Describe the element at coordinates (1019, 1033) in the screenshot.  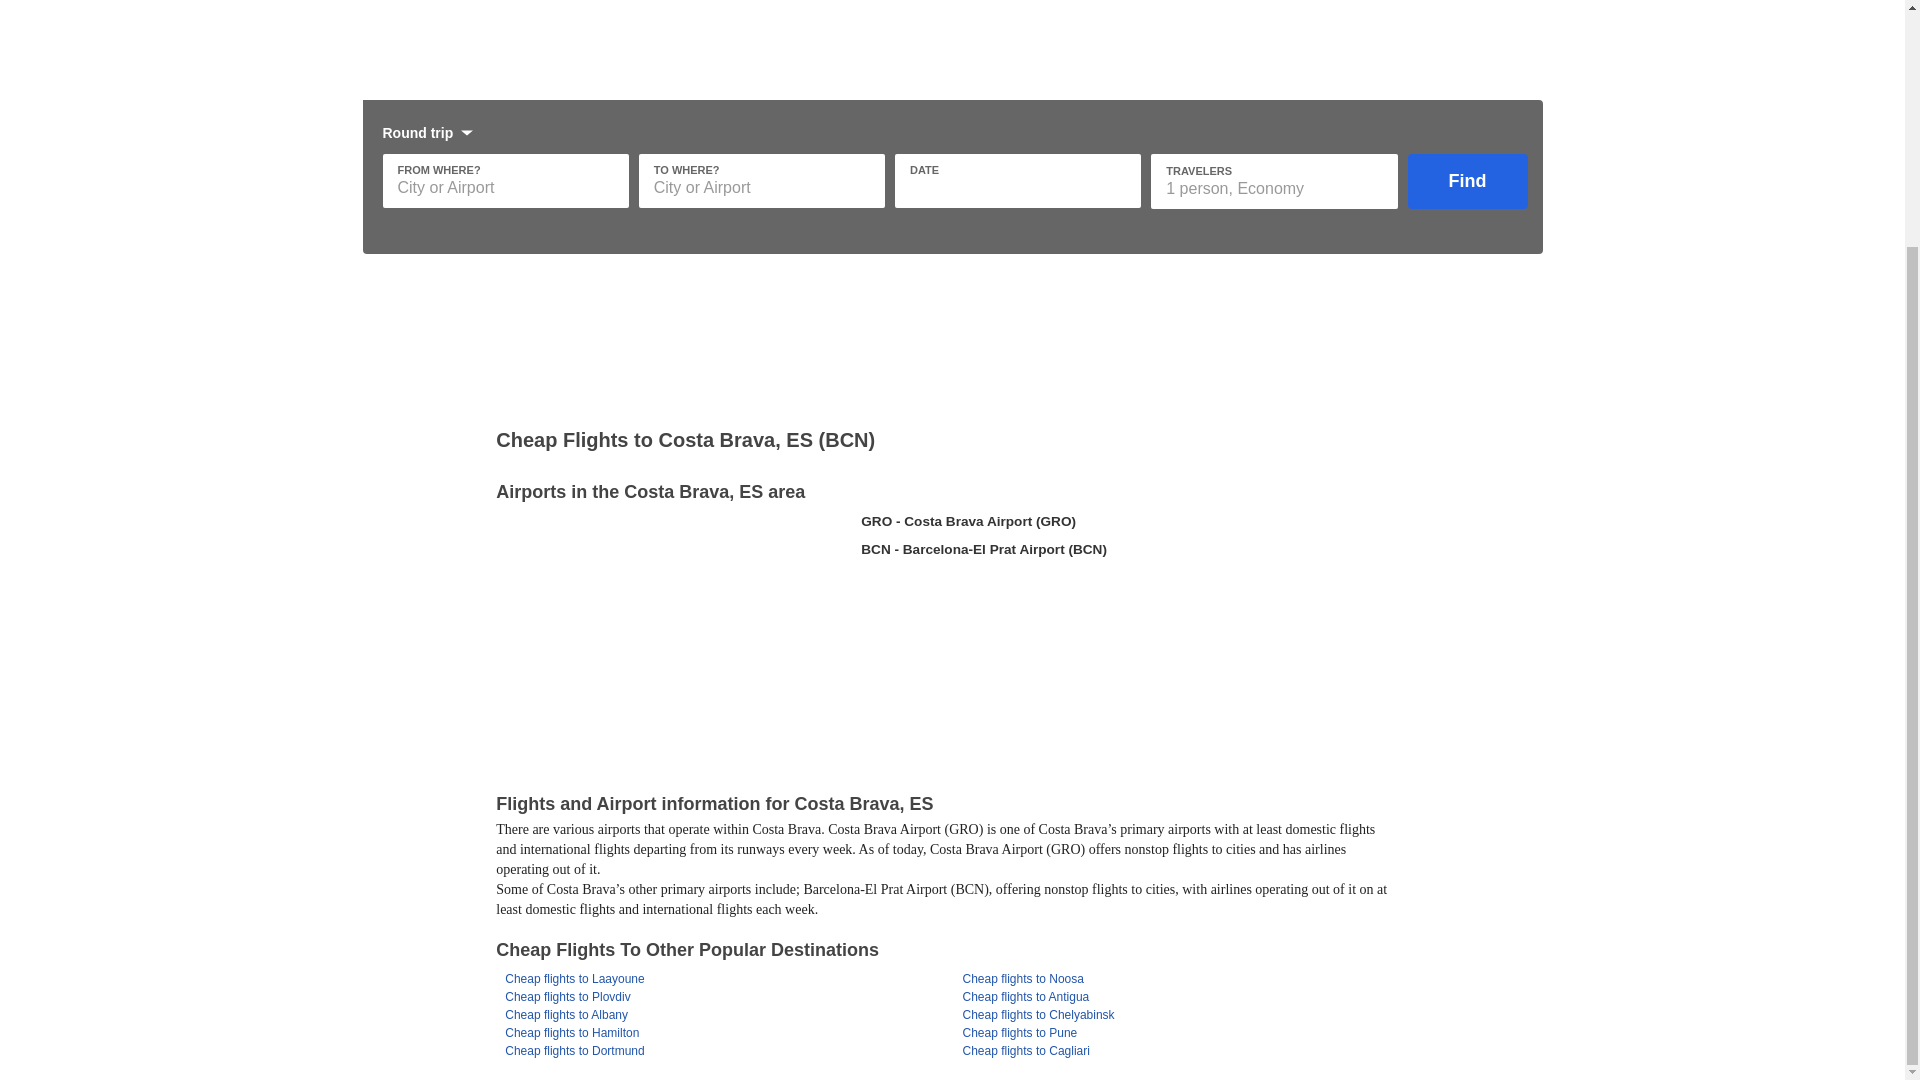
I see `Cheap flights to Pune` at that location.